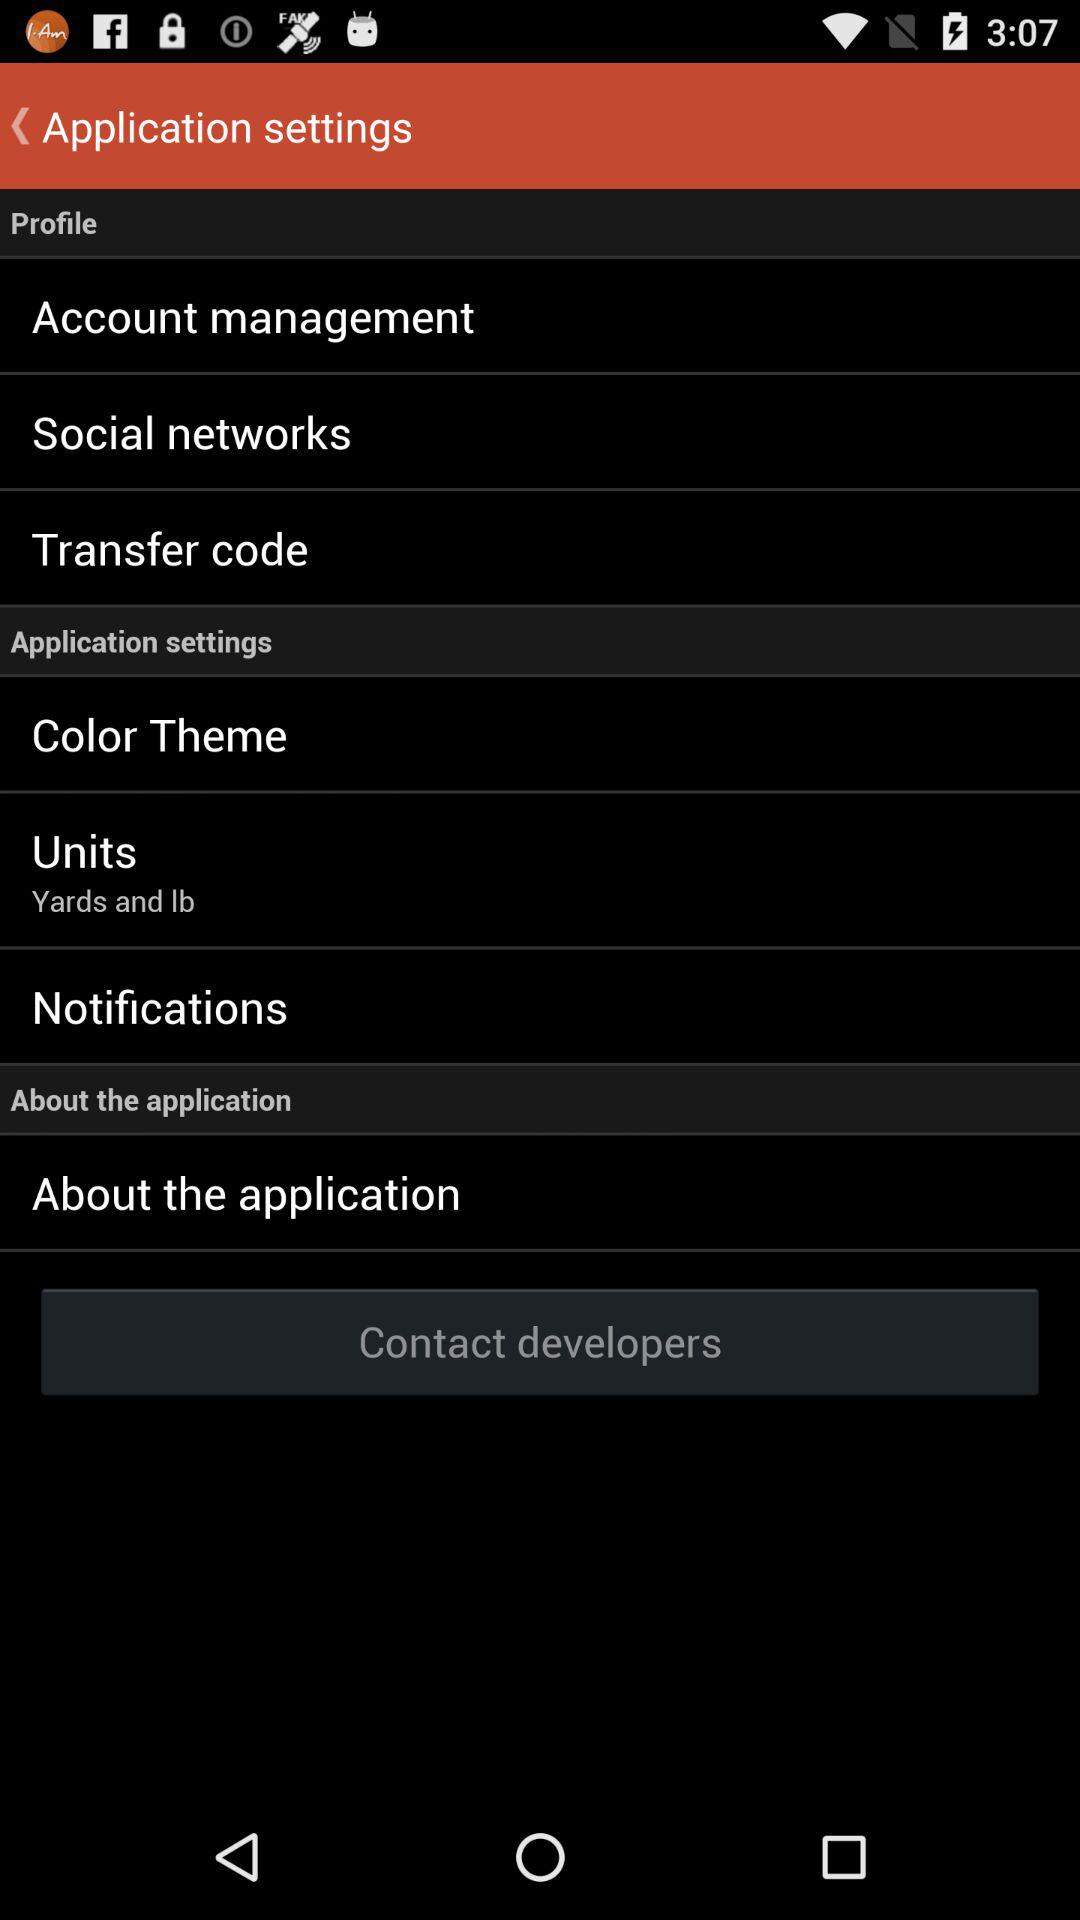 This screenshot has height=1920, width=1080. What do you see at coordinates (540, 1340) in the screenshot?
I see `turn on the contact developers button` at bounding box center [540, 1340].